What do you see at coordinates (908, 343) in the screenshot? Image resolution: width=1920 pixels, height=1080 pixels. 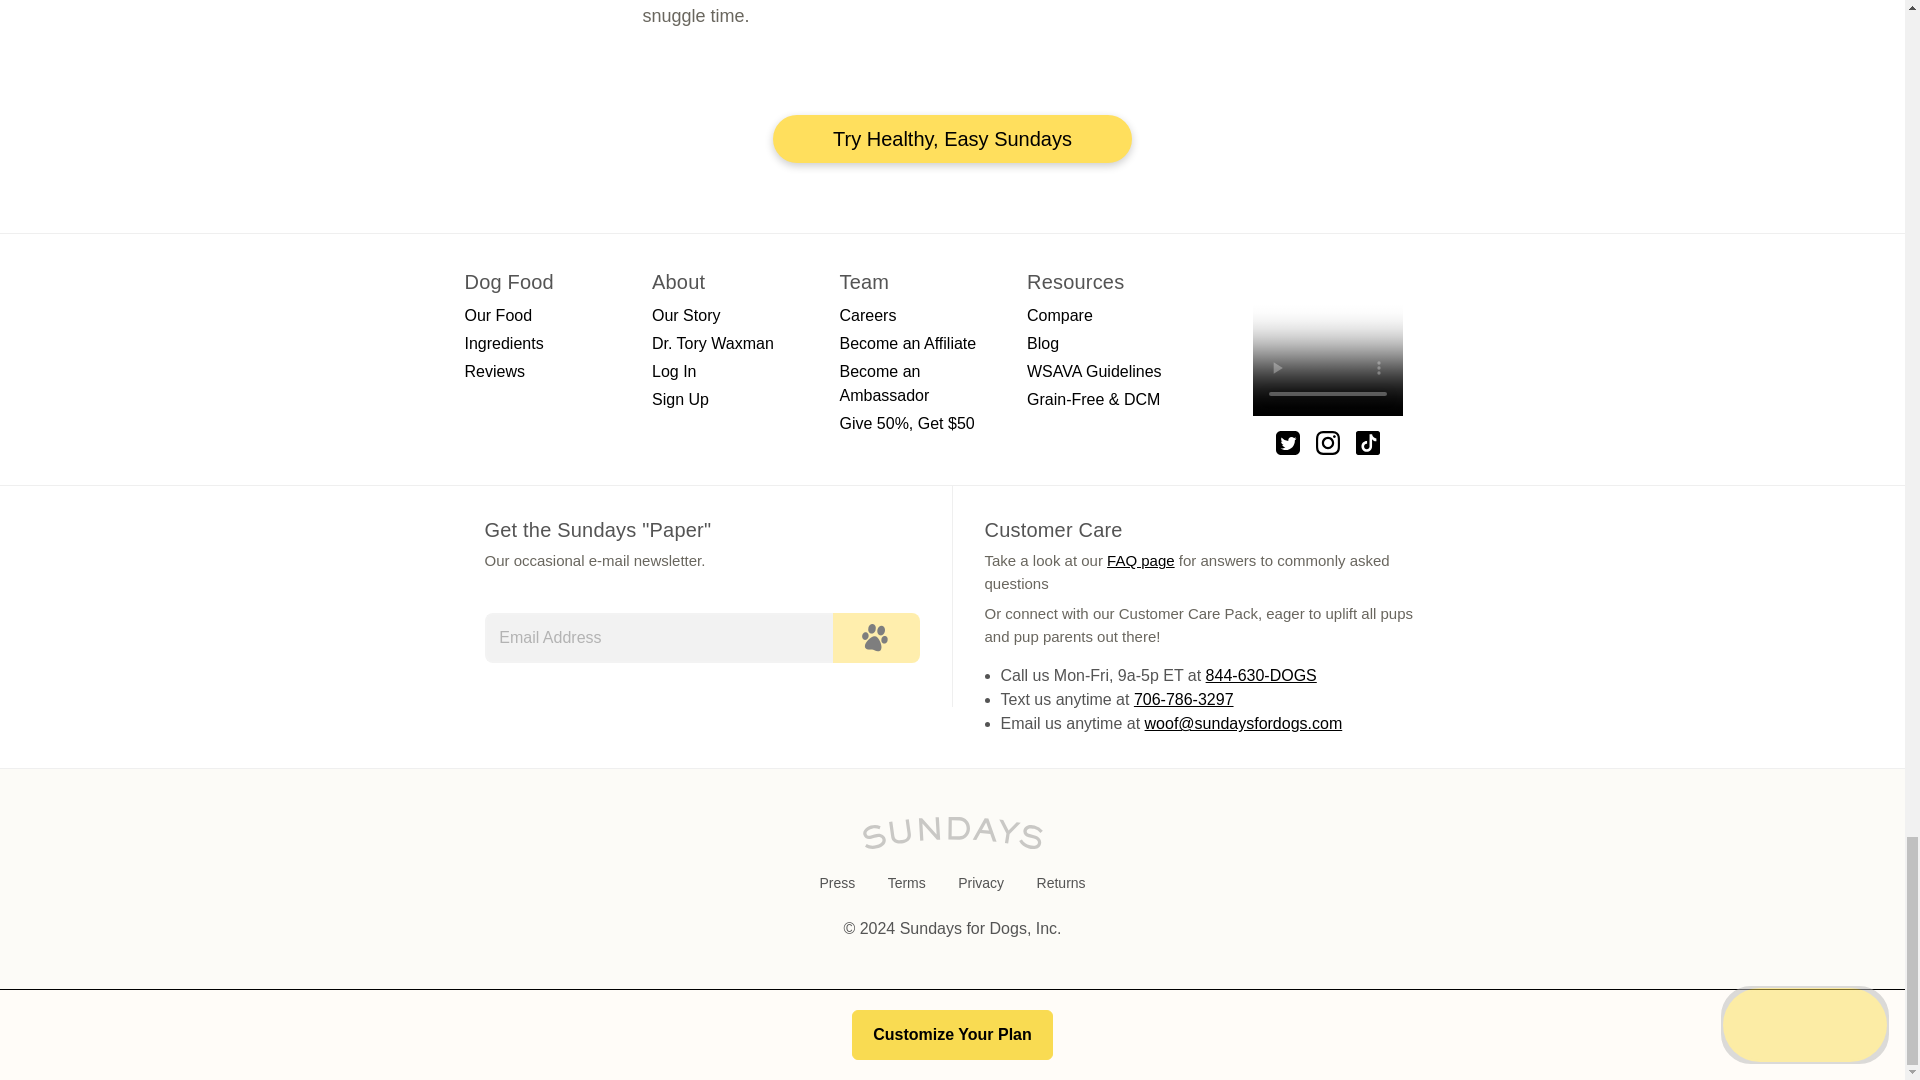 I see `Become an Affiliate` at bounding box center [908, 343].